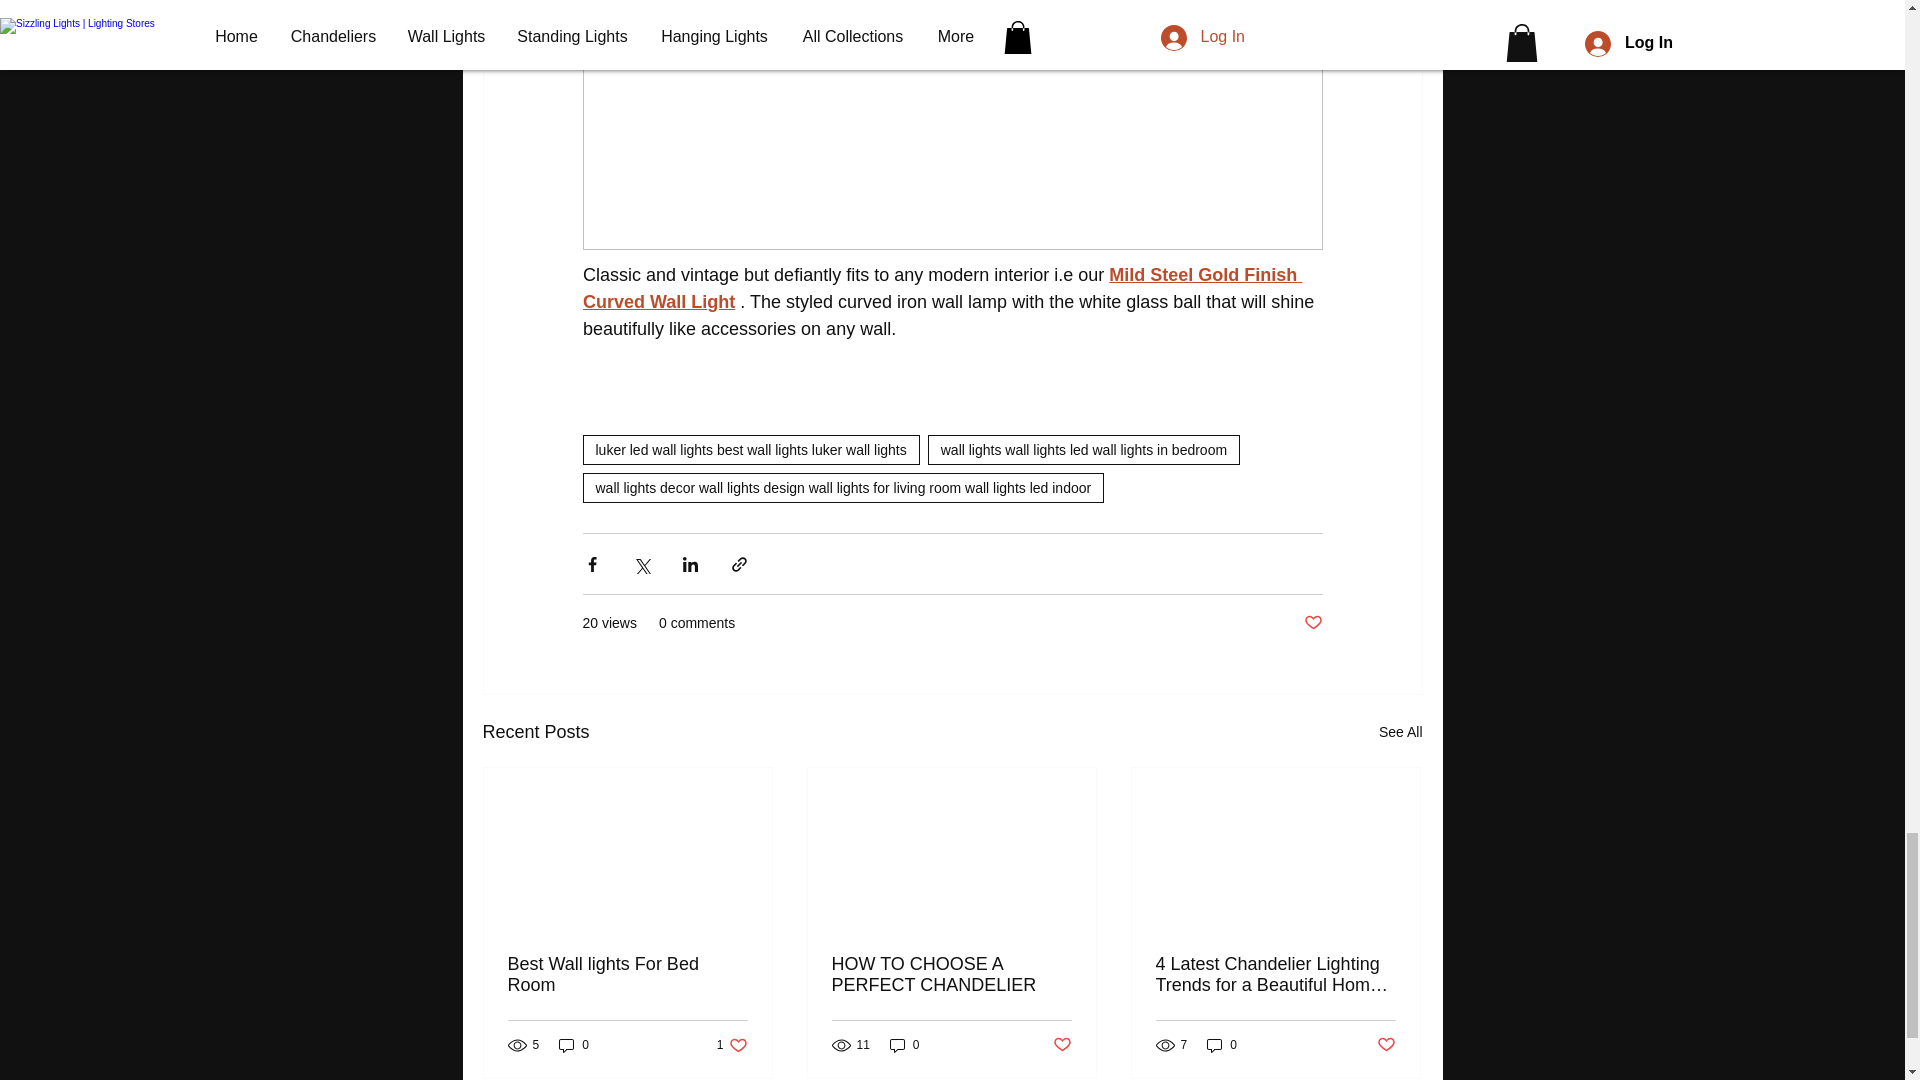  I want to click on Mild Steel Gold Finish Curved Wall Light, so click(941, 288).